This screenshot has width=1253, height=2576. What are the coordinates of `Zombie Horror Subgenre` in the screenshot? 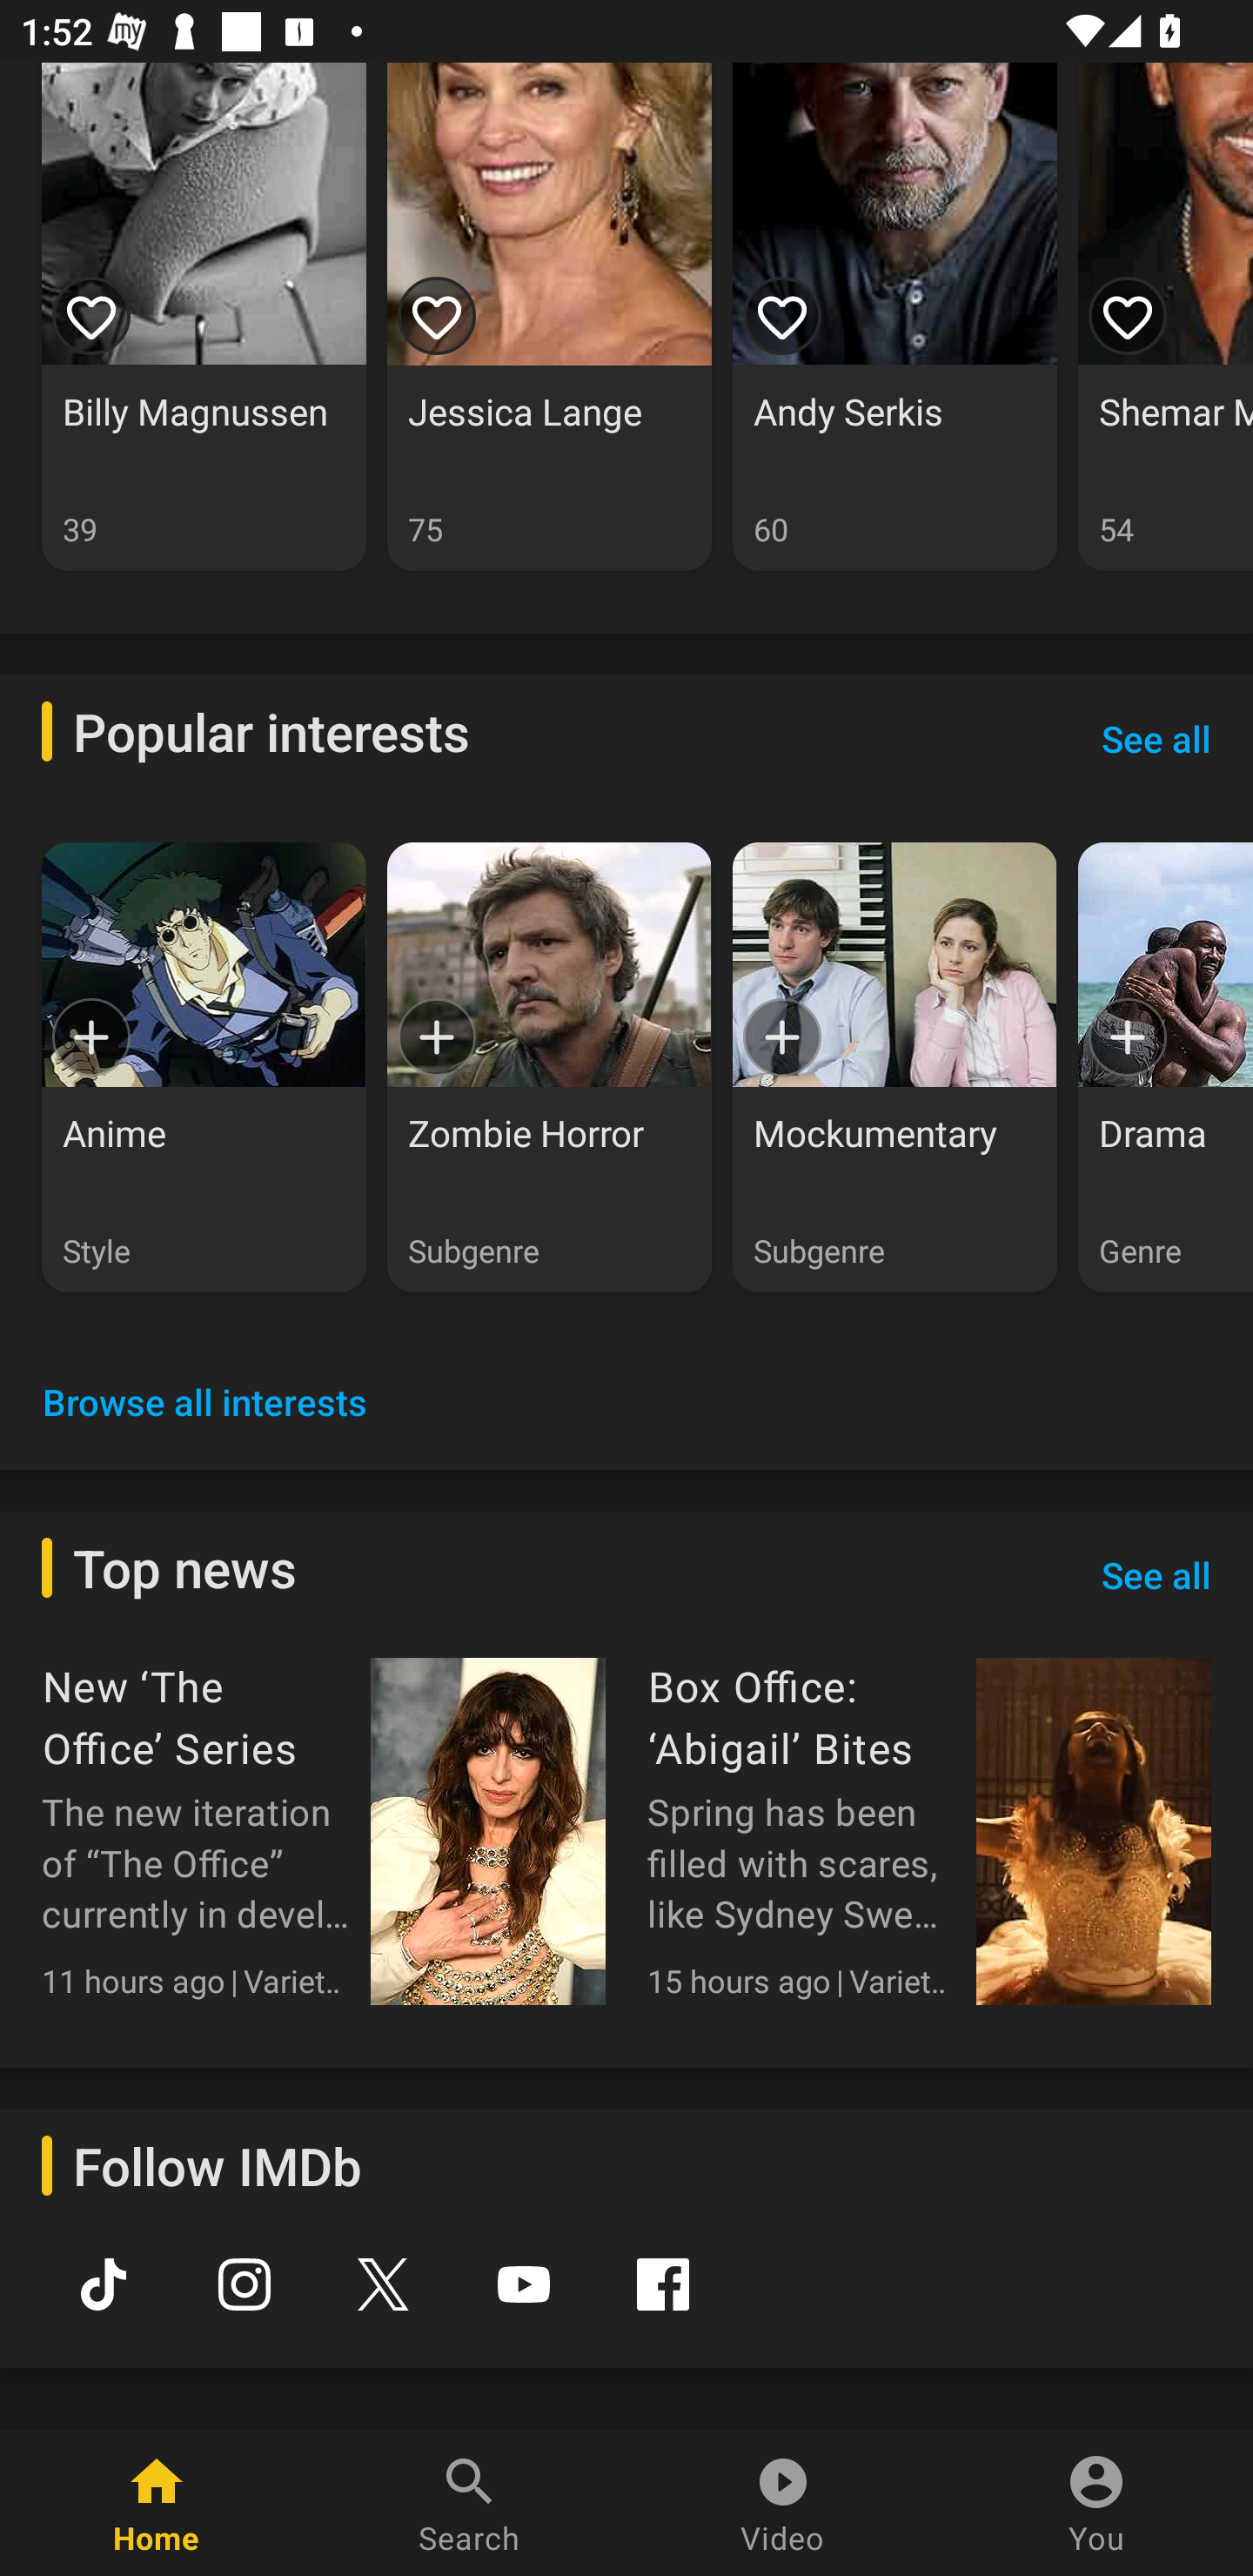 It's located at (548, 1067).